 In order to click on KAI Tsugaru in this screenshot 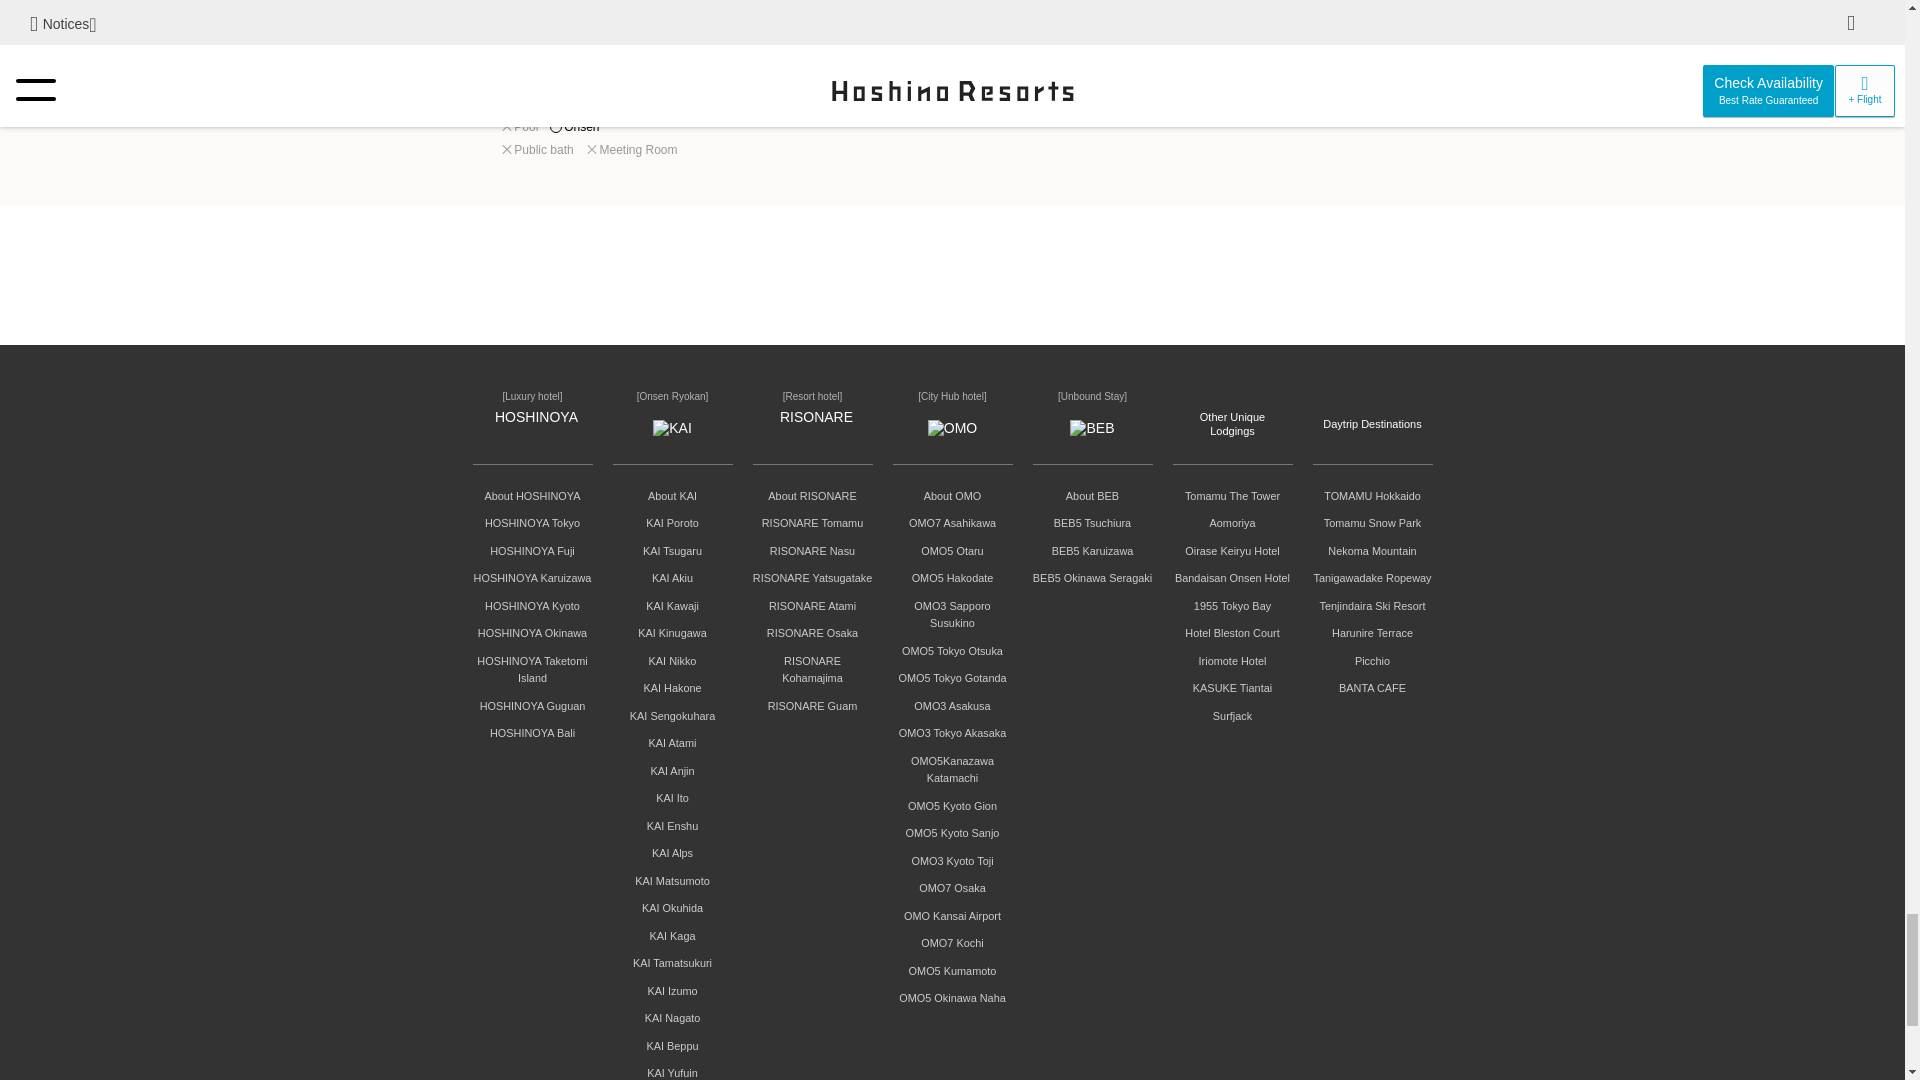, I will do `click(672, 551)`.